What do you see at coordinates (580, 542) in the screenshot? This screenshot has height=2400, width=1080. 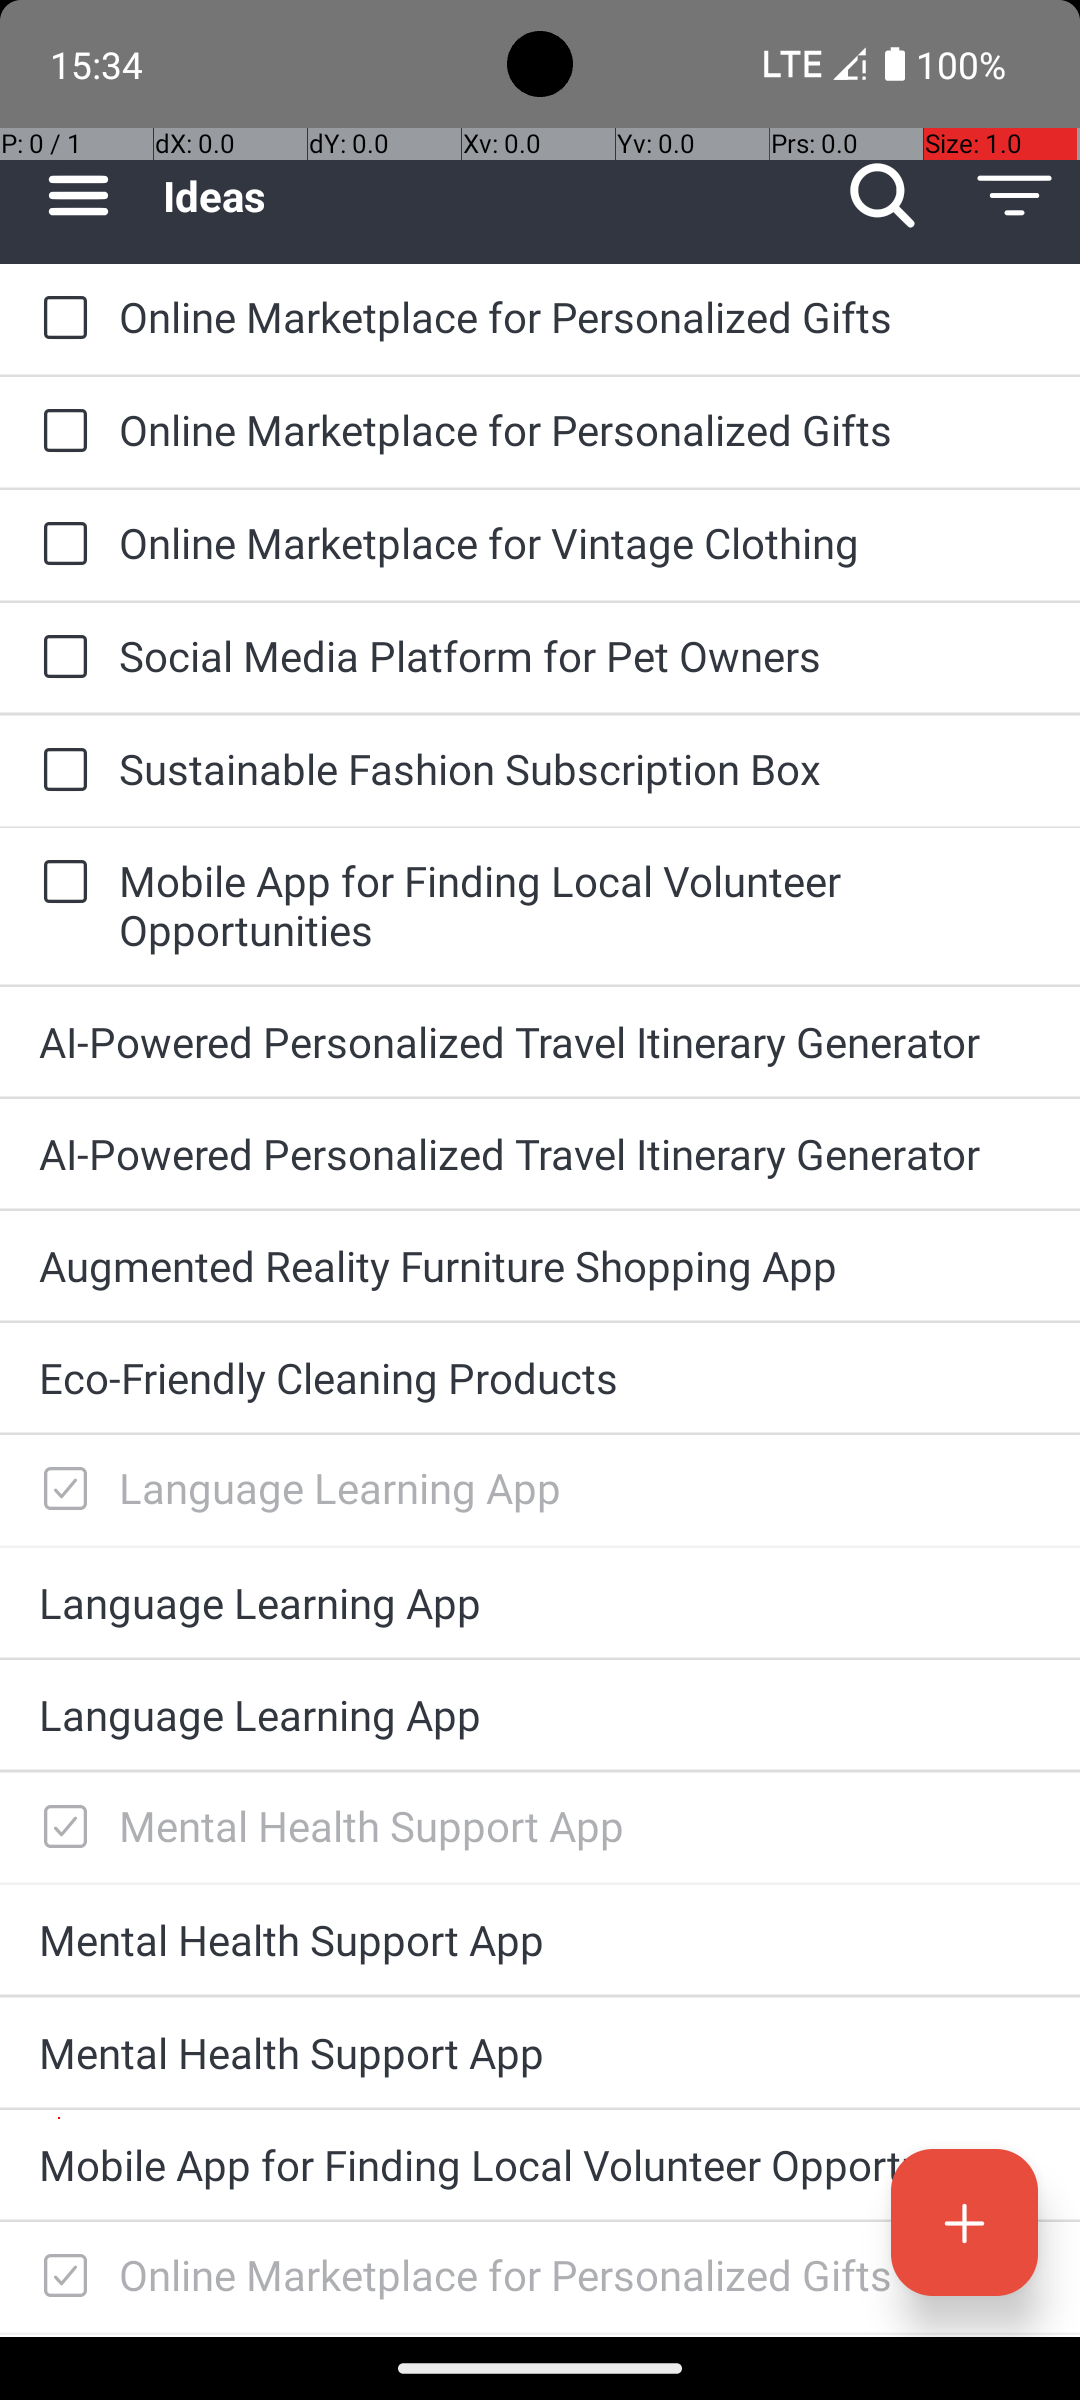 I see `Online Marketplace for Vintage Clothing` at bounding box center [580, 542].